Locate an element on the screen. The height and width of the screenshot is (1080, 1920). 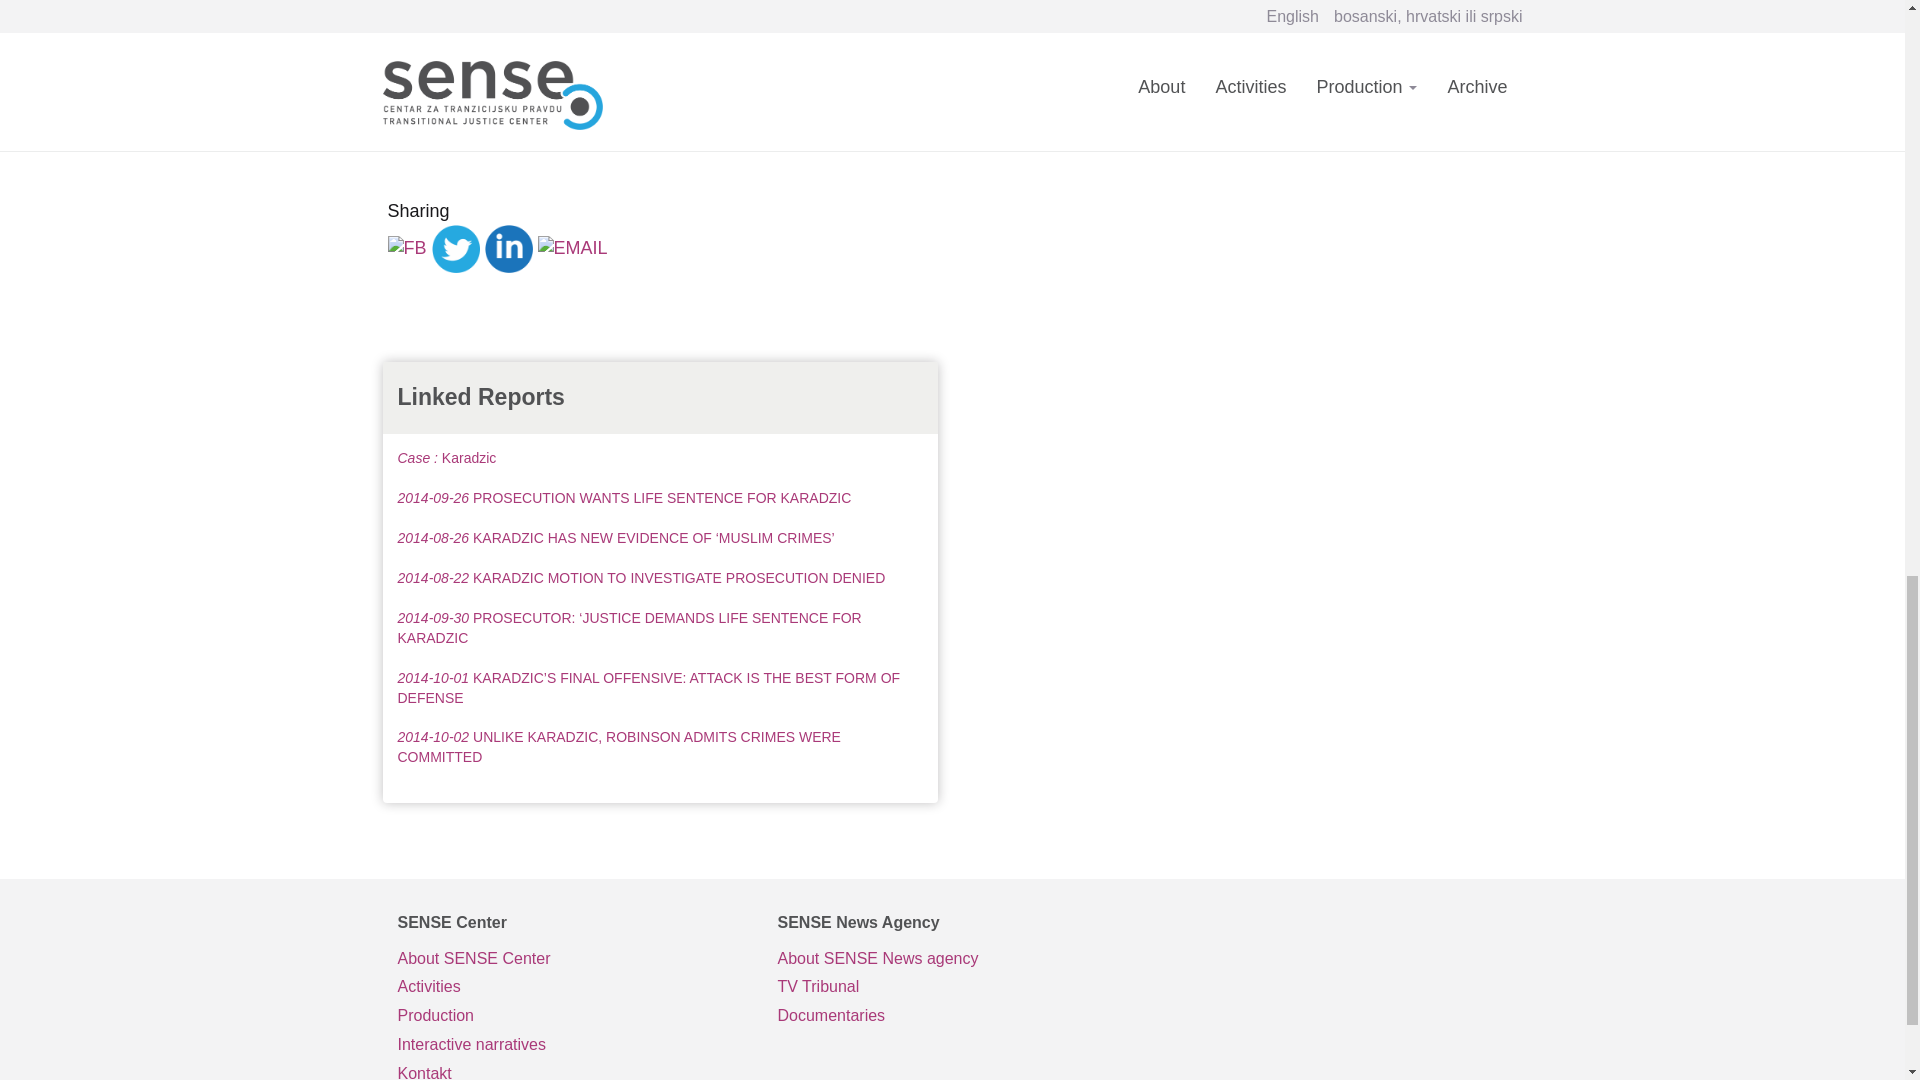
About SENSE News agency is located at coordinates (952, 960).